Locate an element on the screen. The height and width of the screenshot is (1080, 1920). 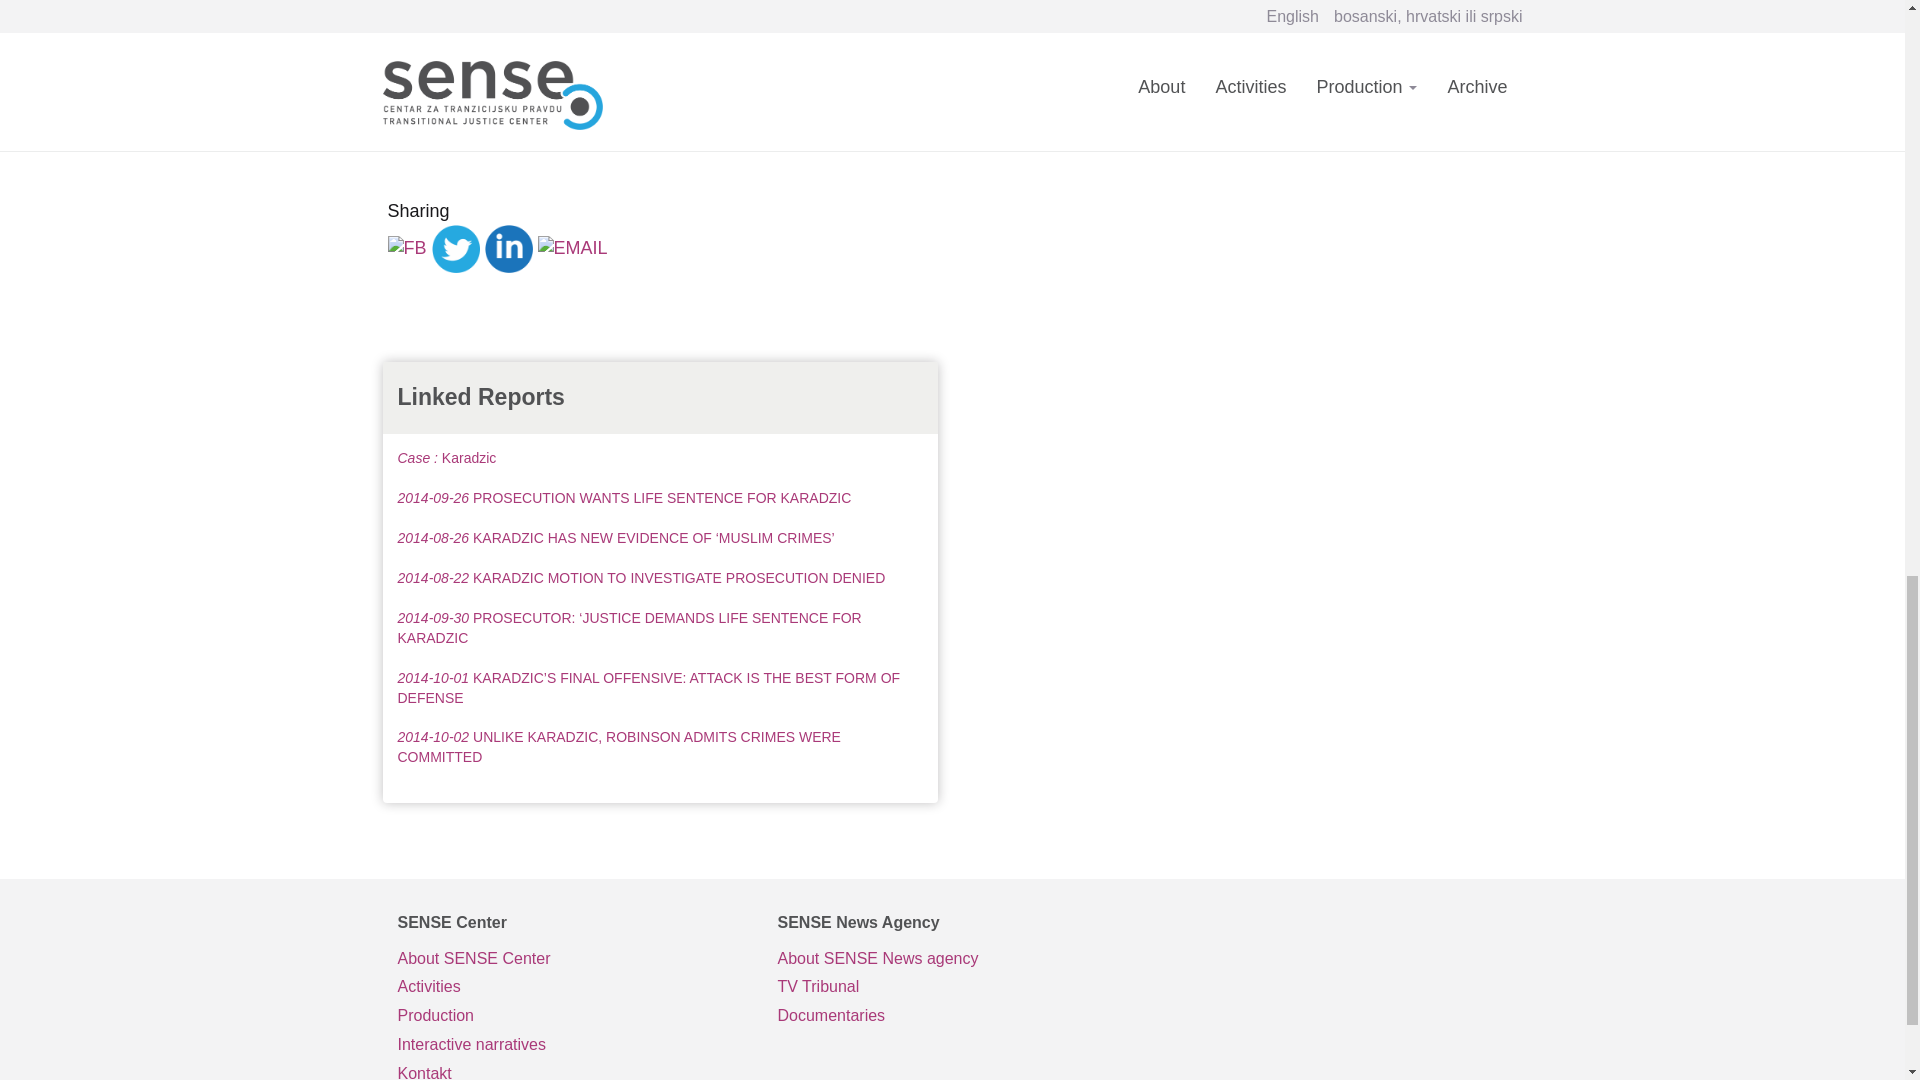
About SENSE News agency is located at coordinates (952, 960).